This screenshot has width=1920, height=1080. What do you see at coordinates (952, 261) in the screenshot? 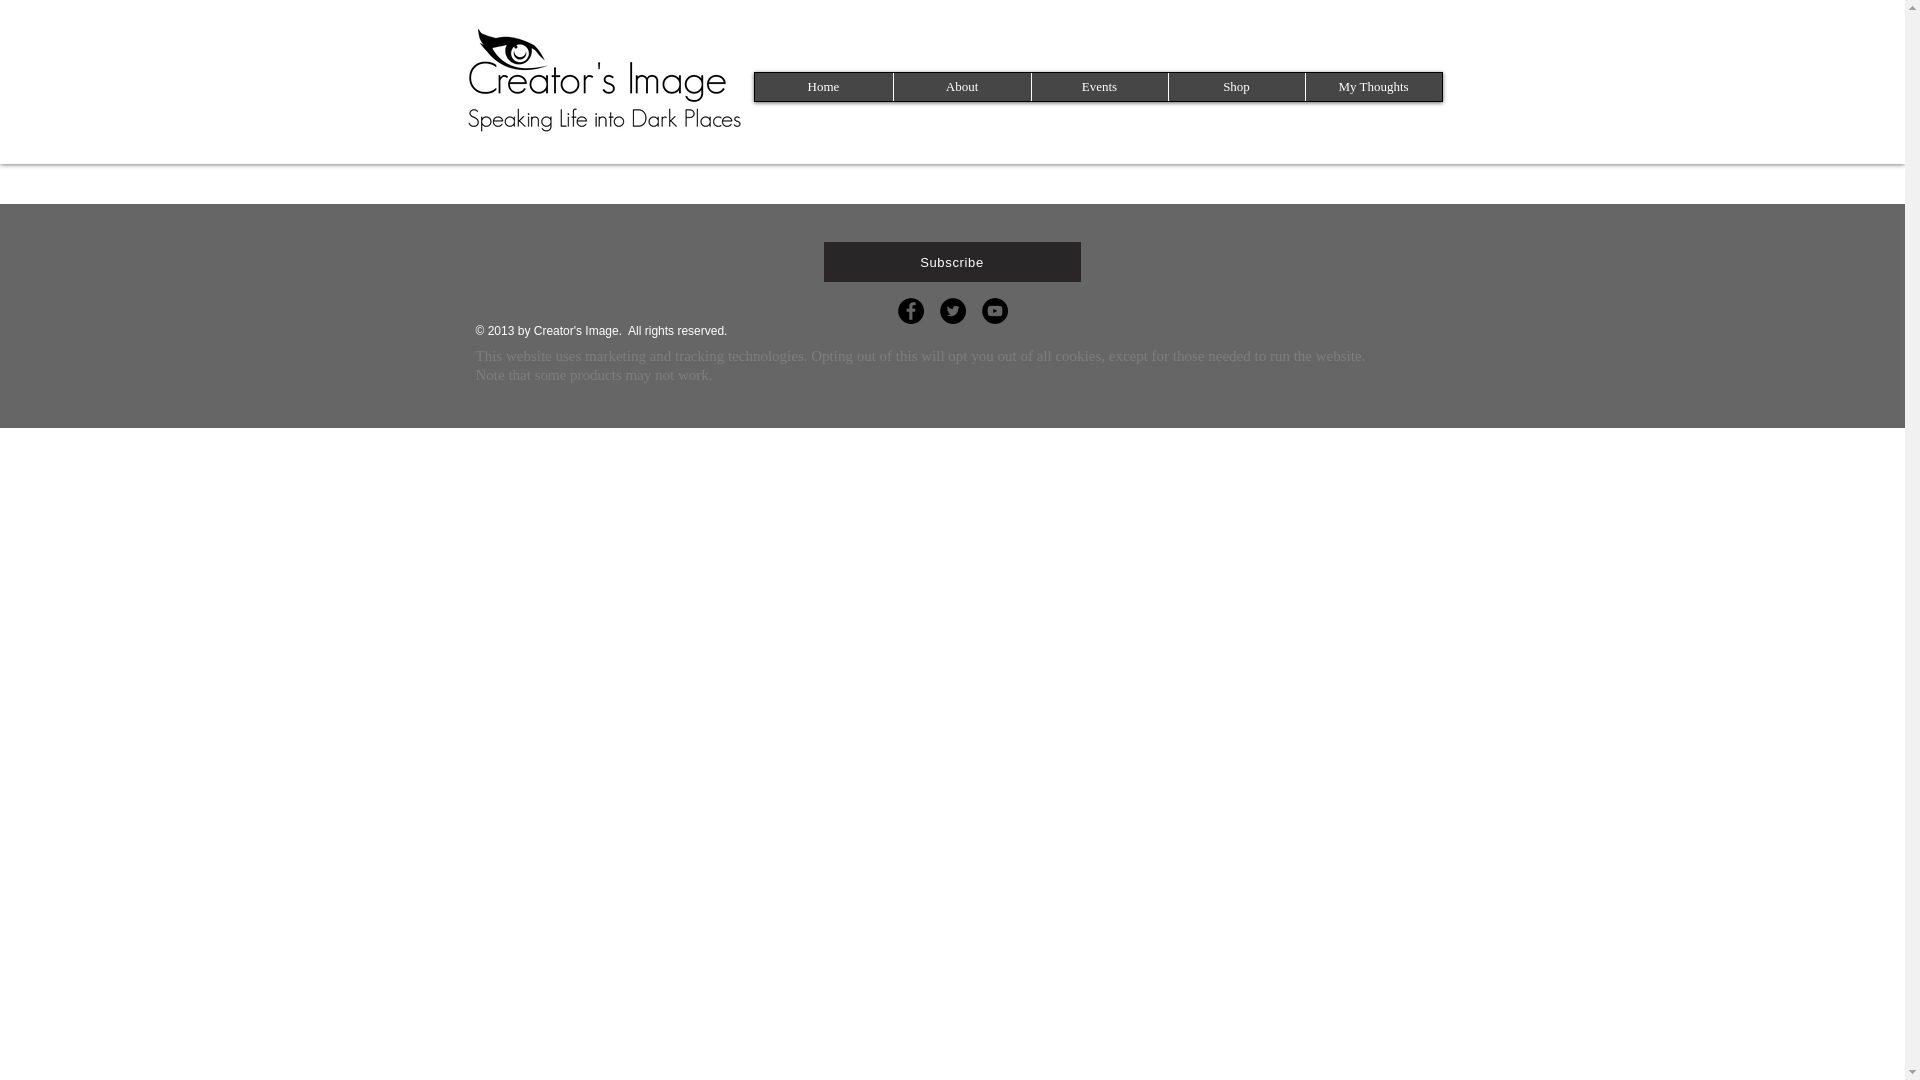
I see `Subscribe` at bounding box center [952, 261].